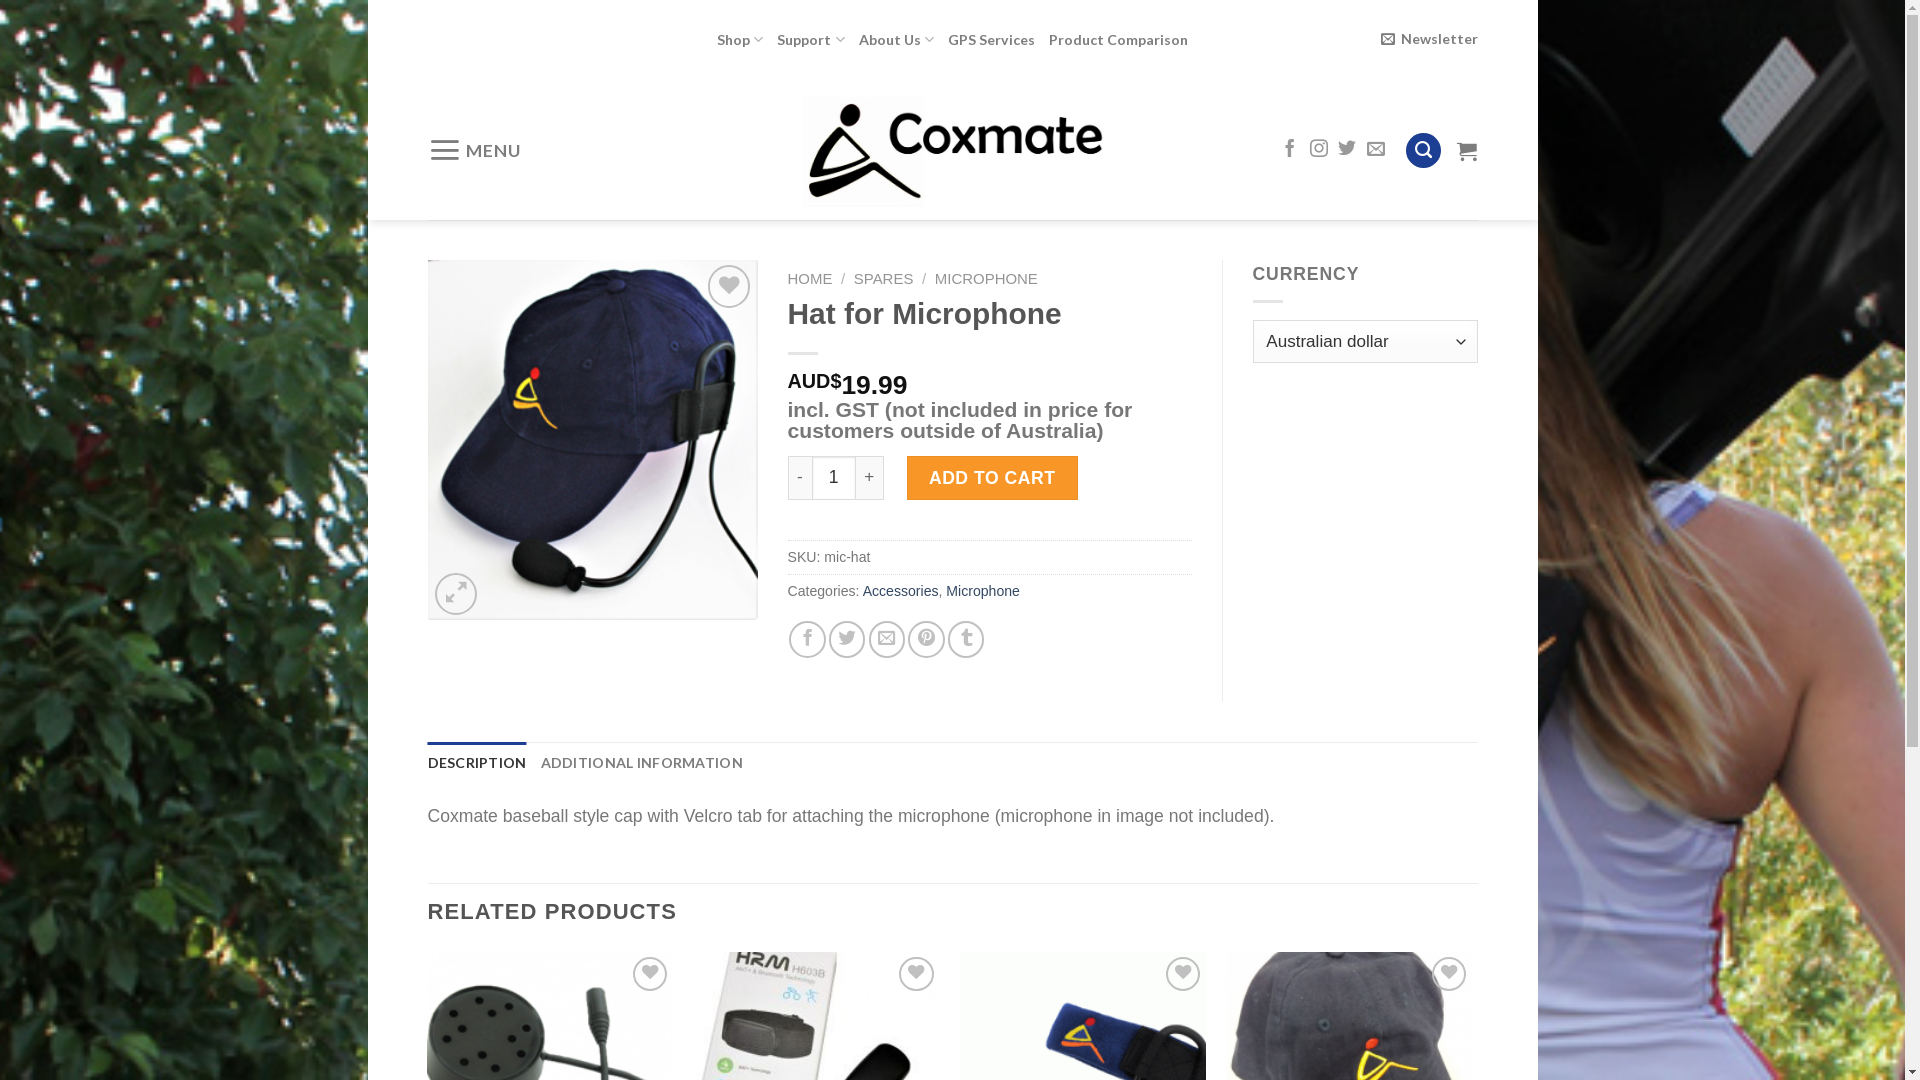 This screenshot has width=1920, height=1080. What do you see at coordinates (1319, 150) in the screenshot?
I see `Follow on Instagram` at bounding box center [1319, 150].